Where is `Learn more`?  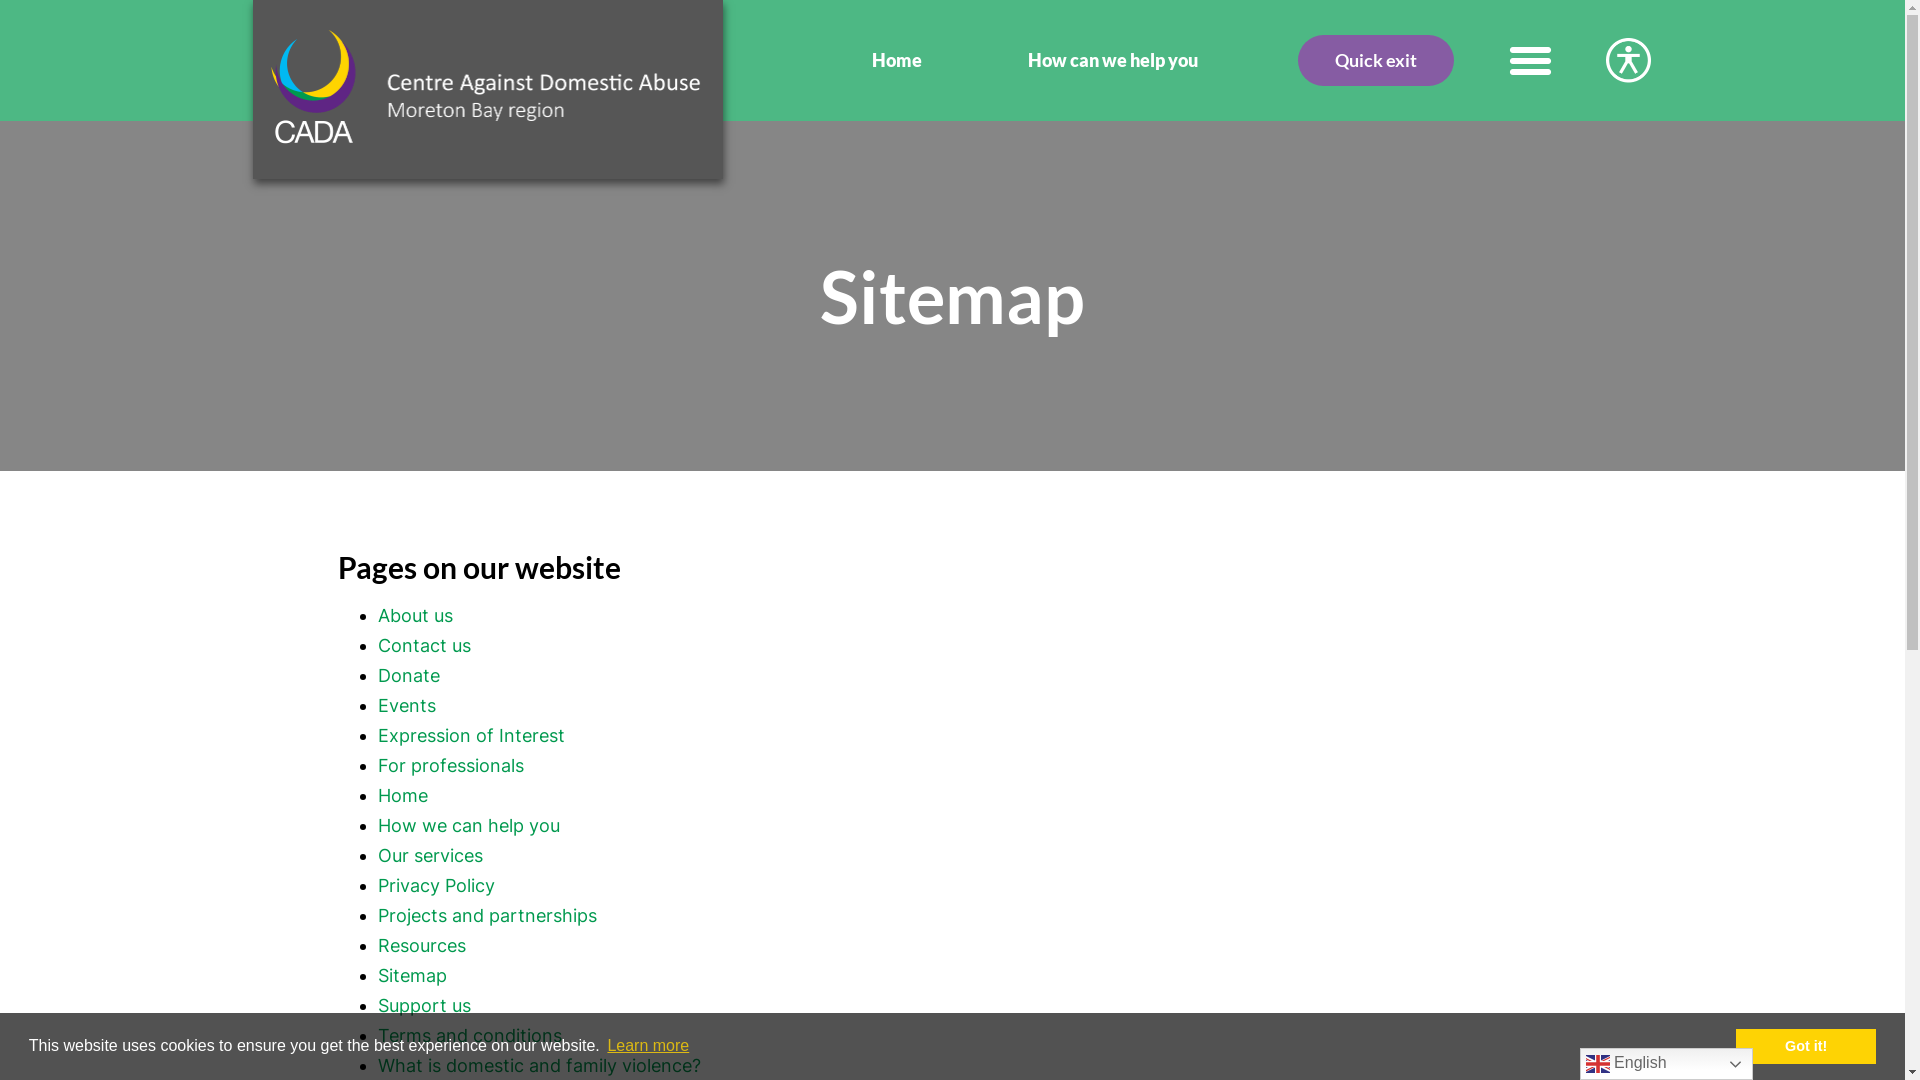
Learn more is located at coordinates (648, 1046).